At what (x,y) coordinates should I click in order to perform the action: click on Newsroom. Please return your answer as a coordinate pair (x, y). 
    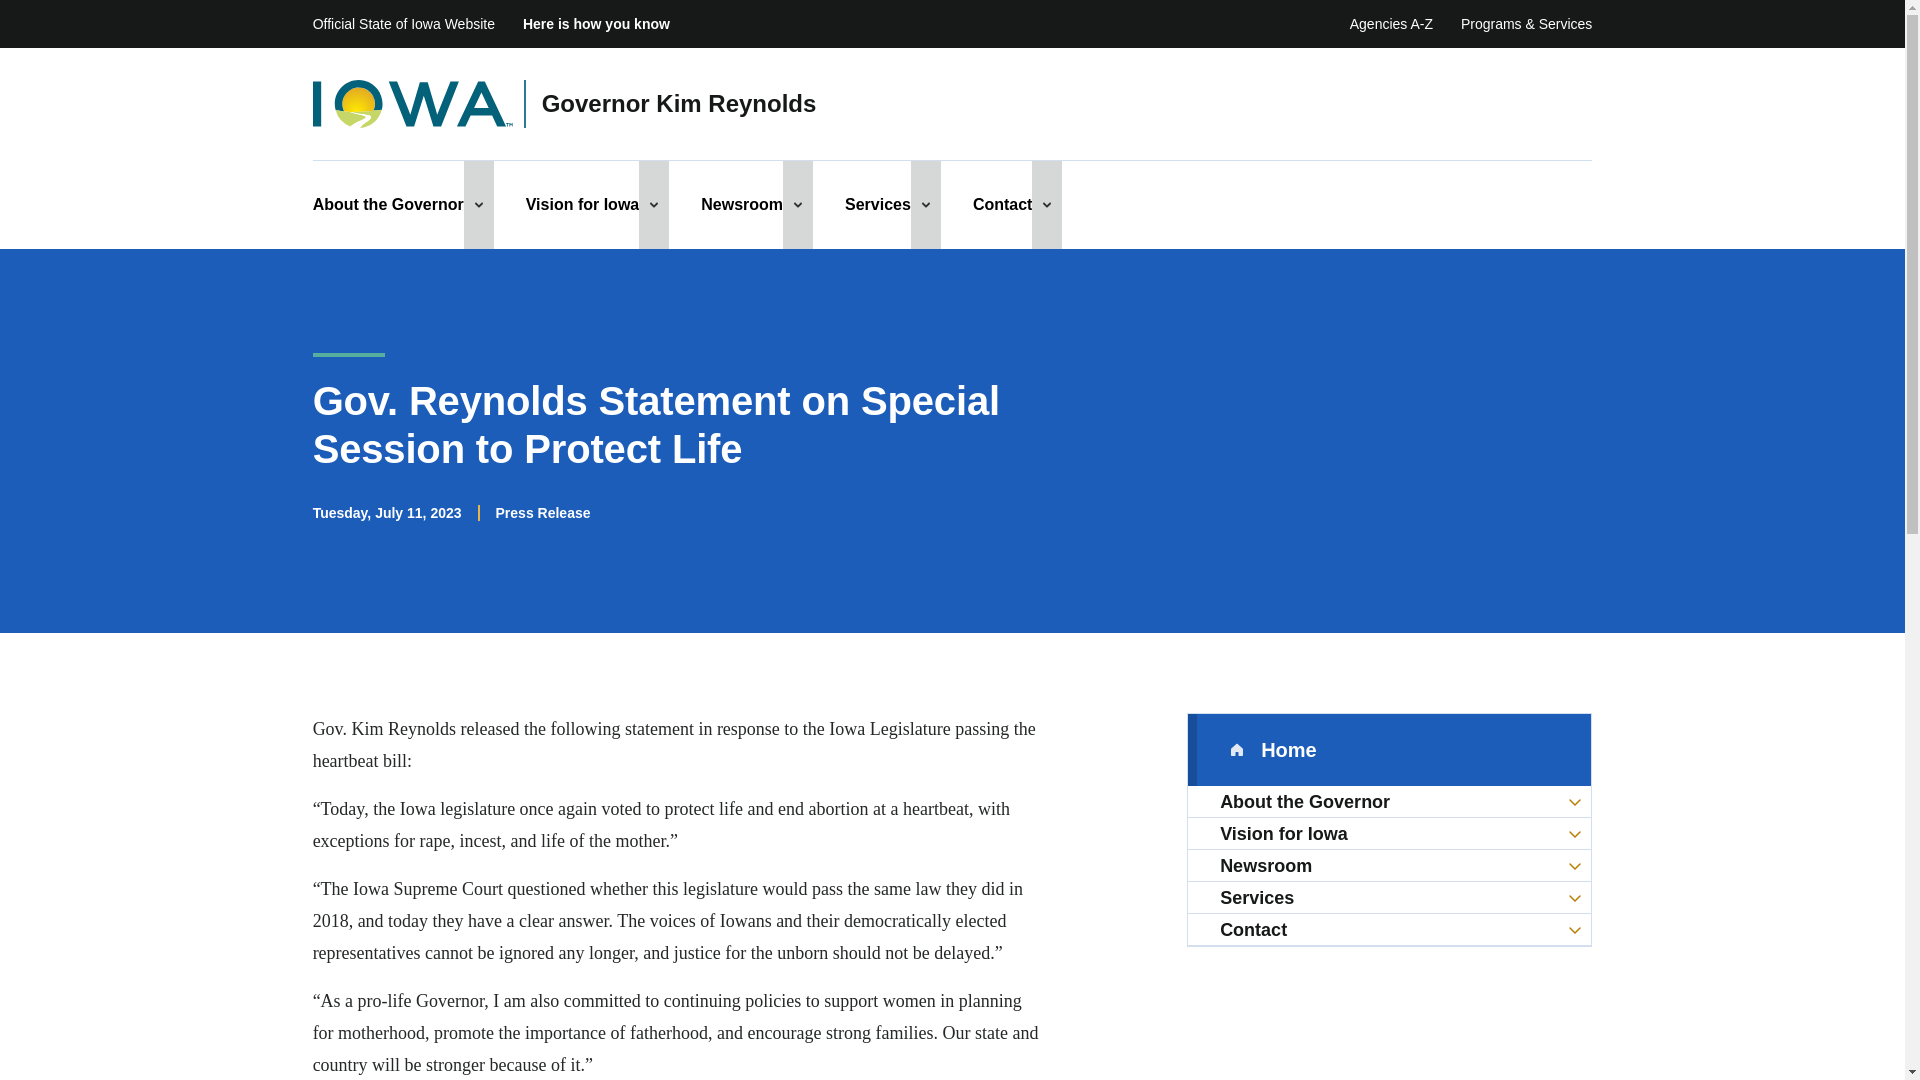
    Looking at the image, I should click on (742, 204).